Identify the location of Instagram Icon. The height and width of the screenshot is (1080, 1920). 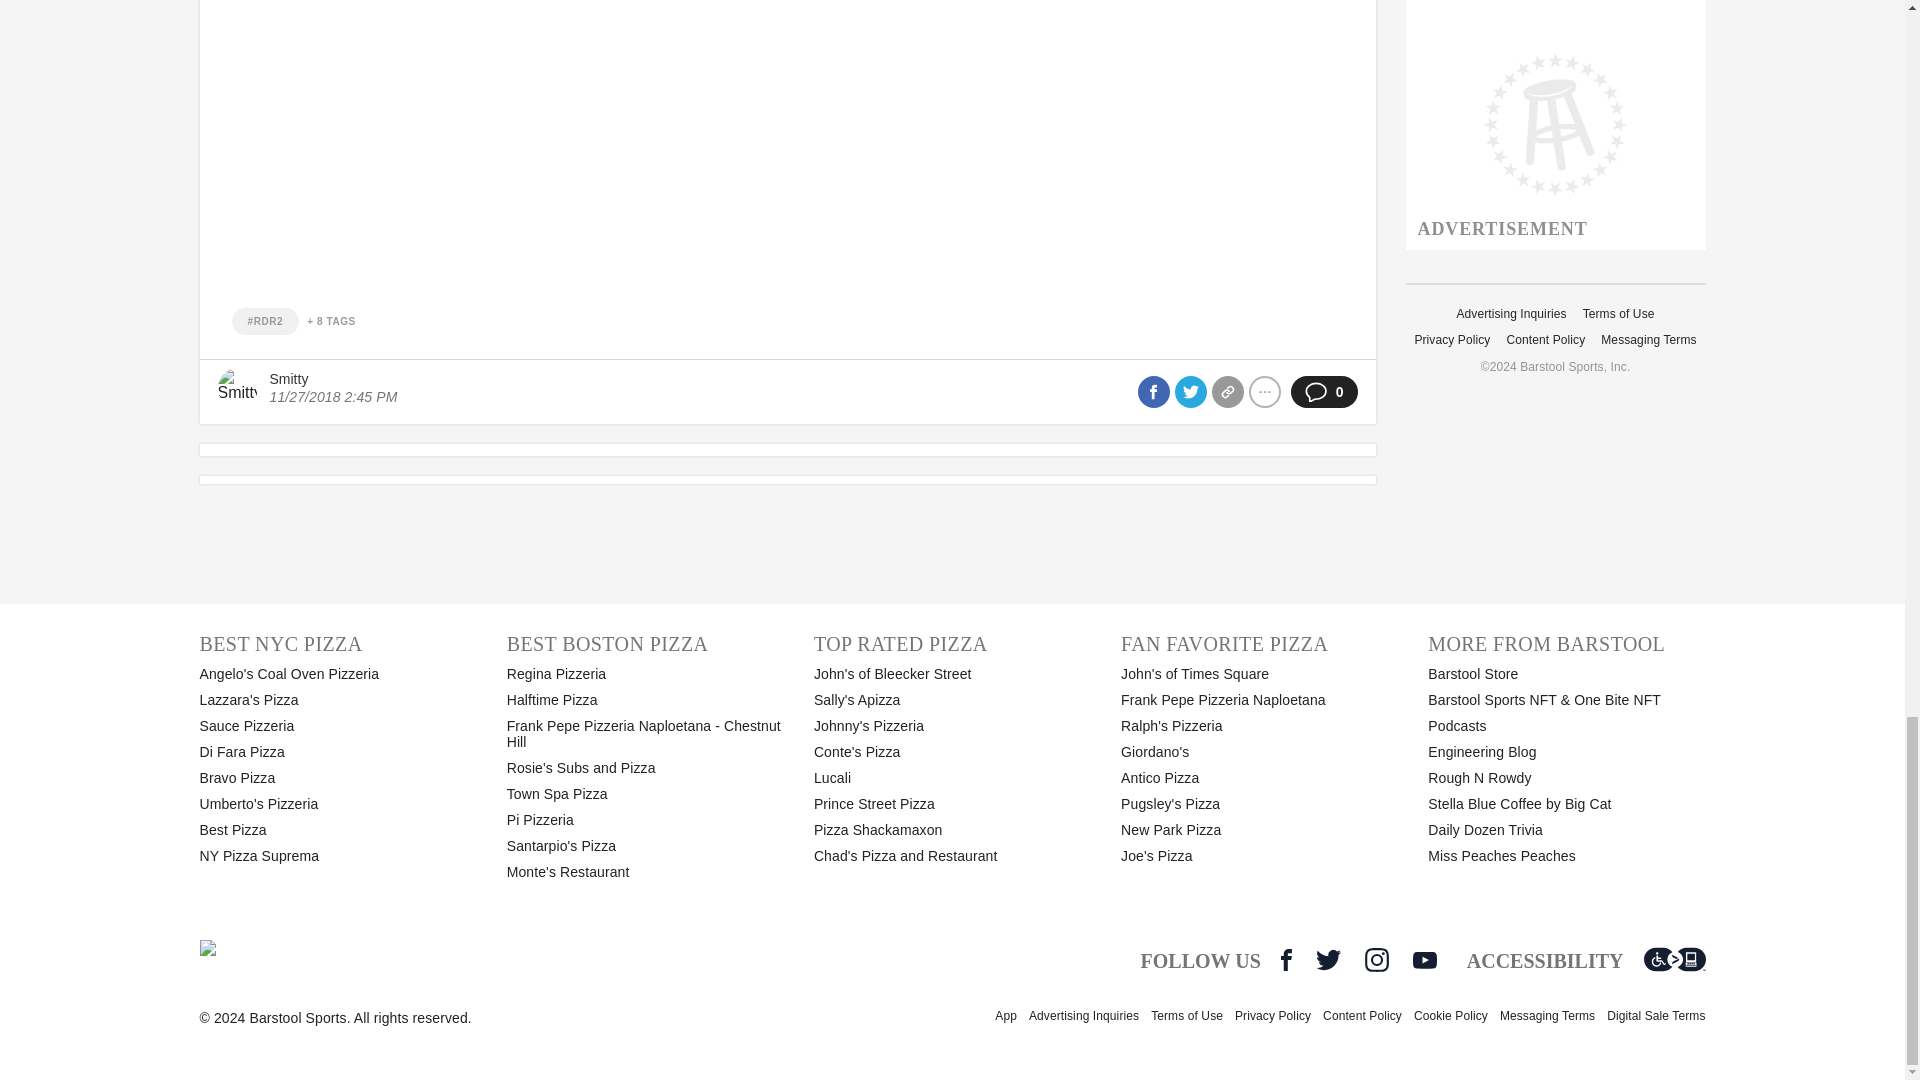
(1376, 960).